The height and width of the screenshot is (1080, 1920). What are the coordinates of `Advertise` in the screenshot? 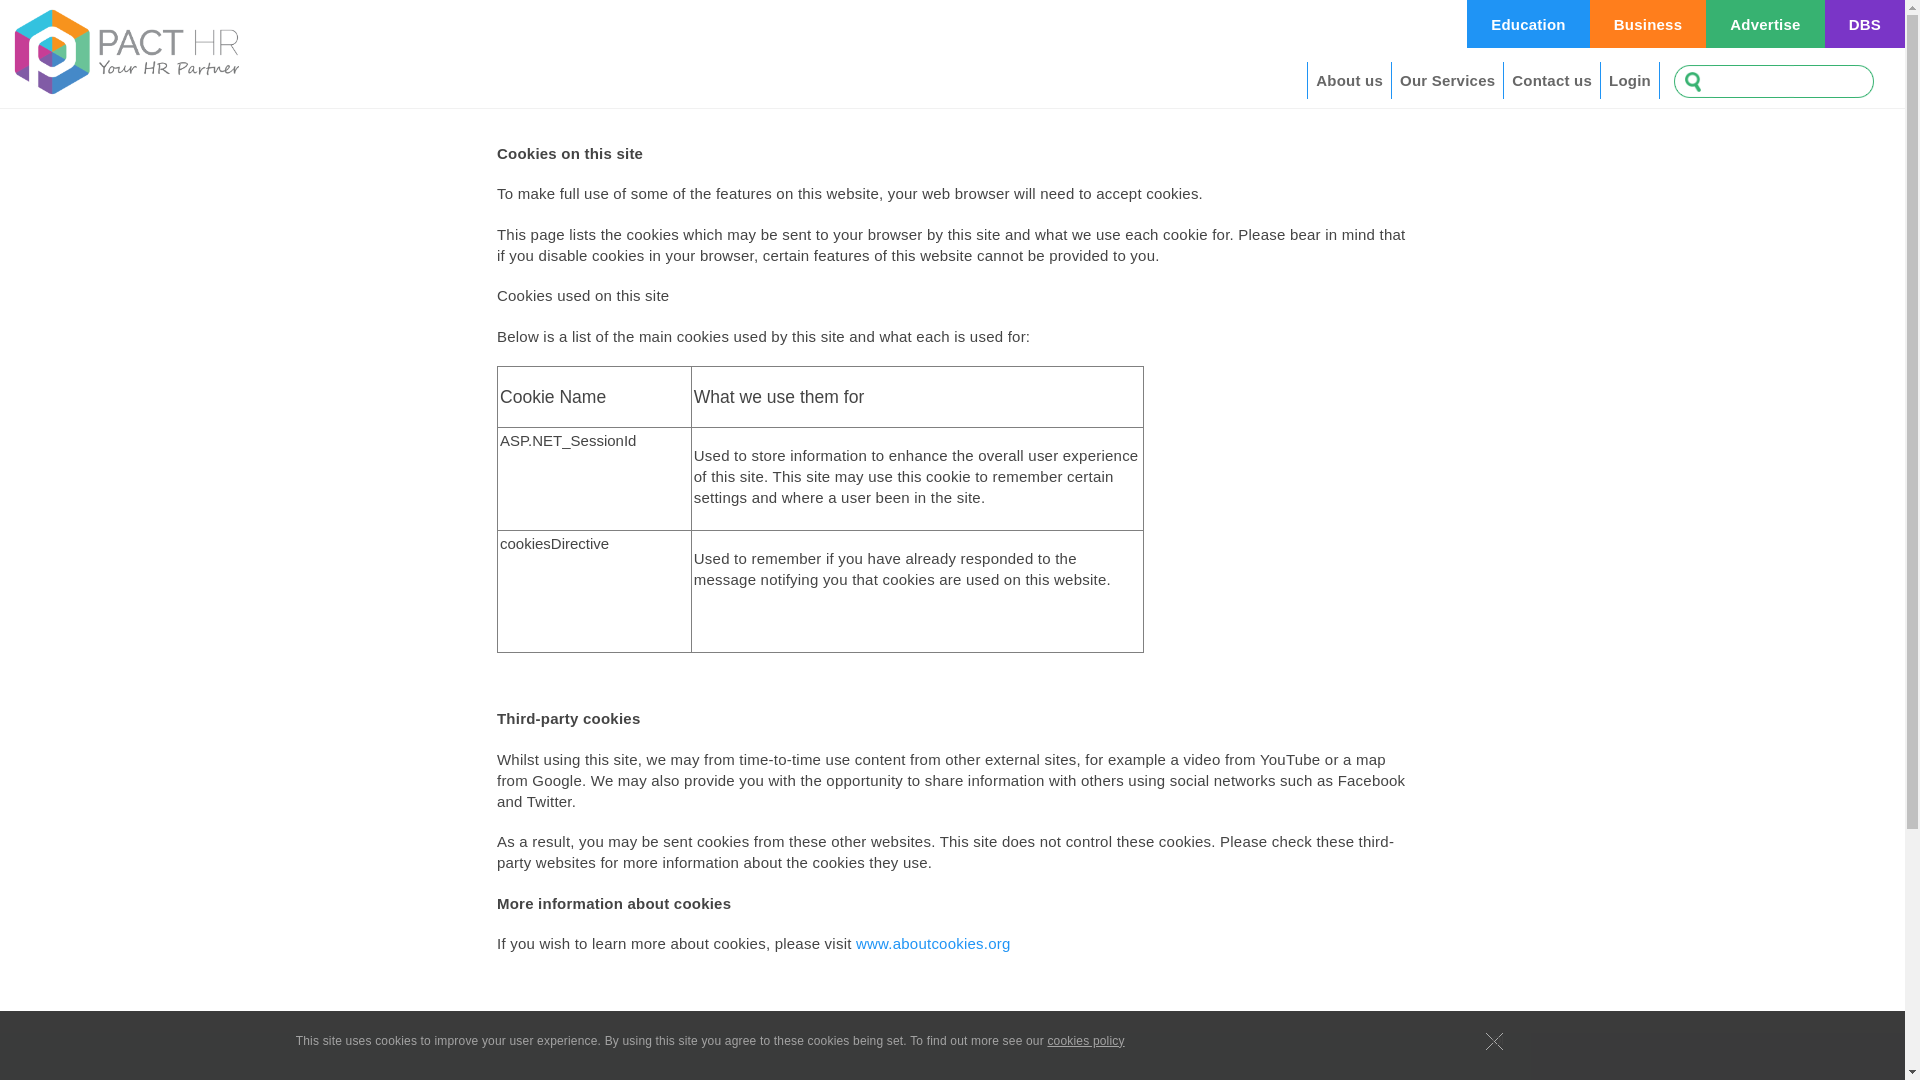 It's located at (1764, 24).